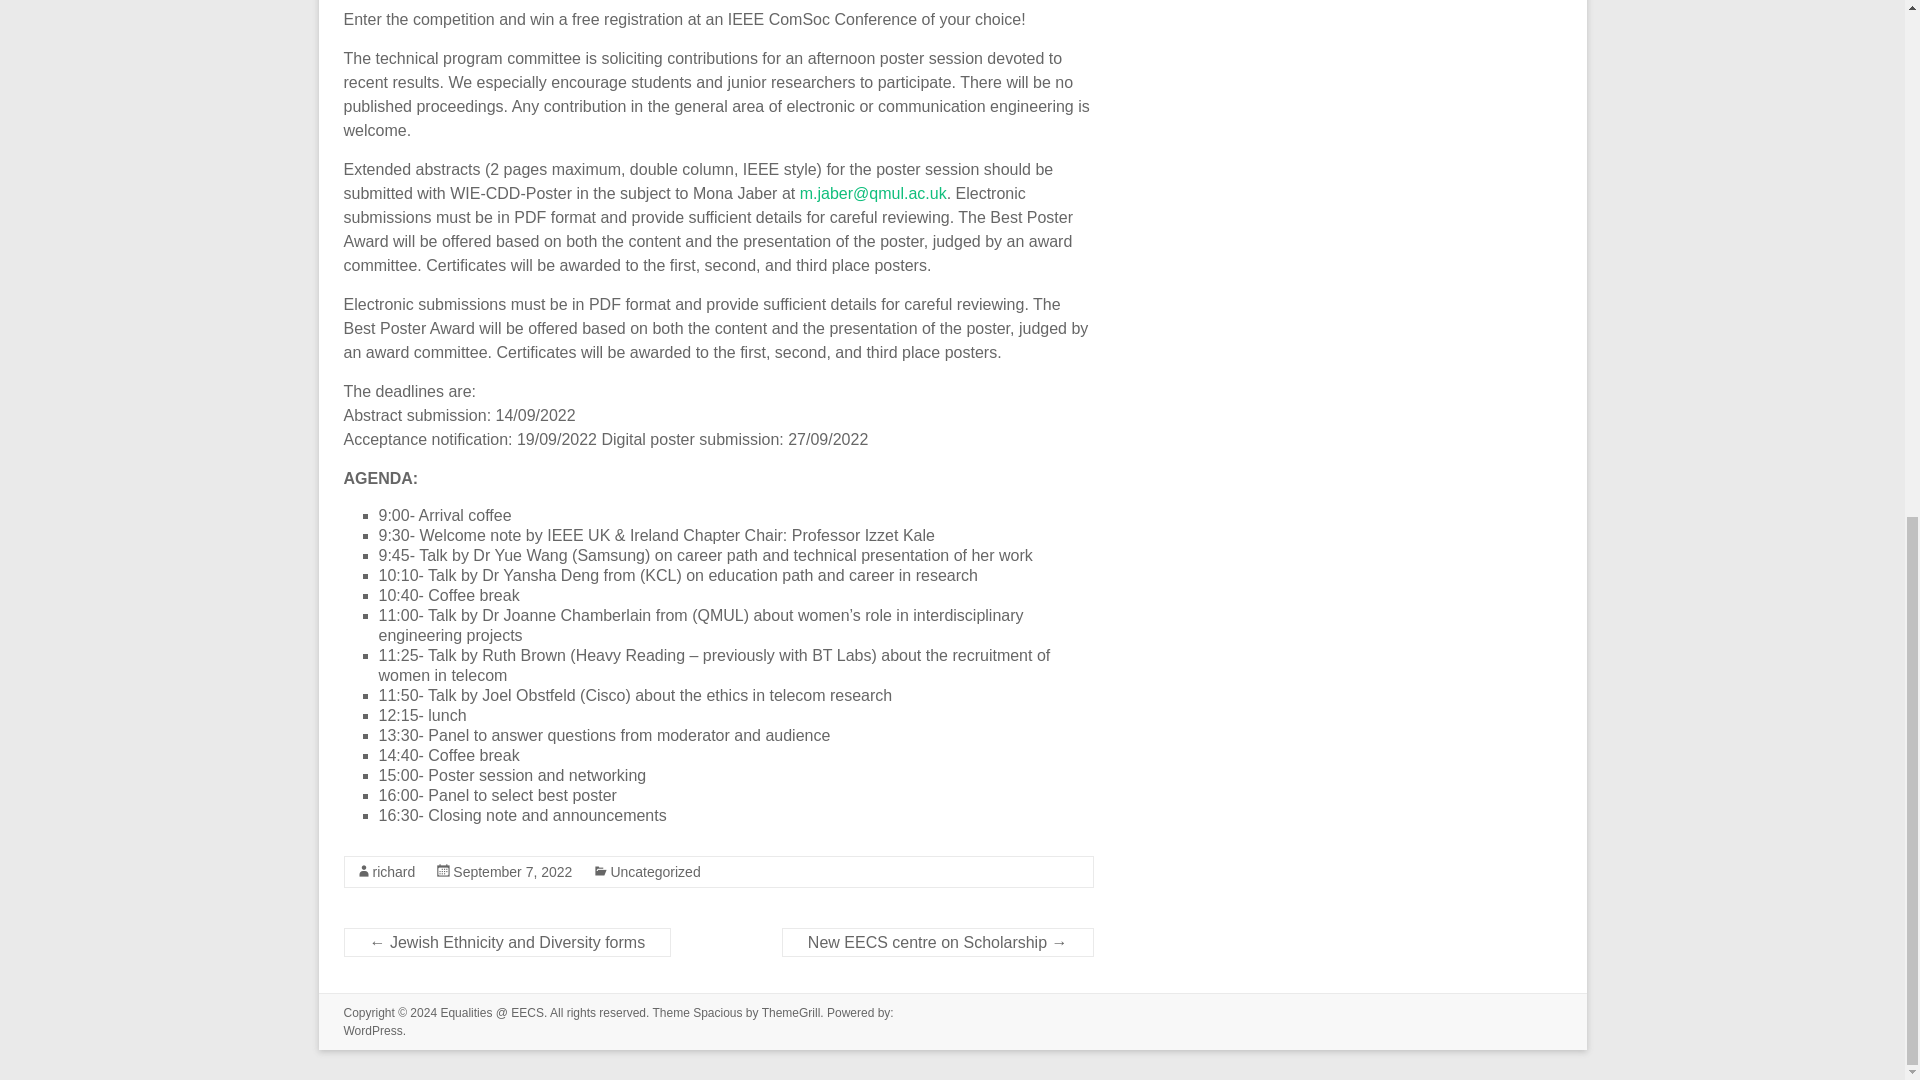 Image resolution: width=1920 pixels, height=1080 pixels. I want to click on 12:38 pm, so click(512, 872).